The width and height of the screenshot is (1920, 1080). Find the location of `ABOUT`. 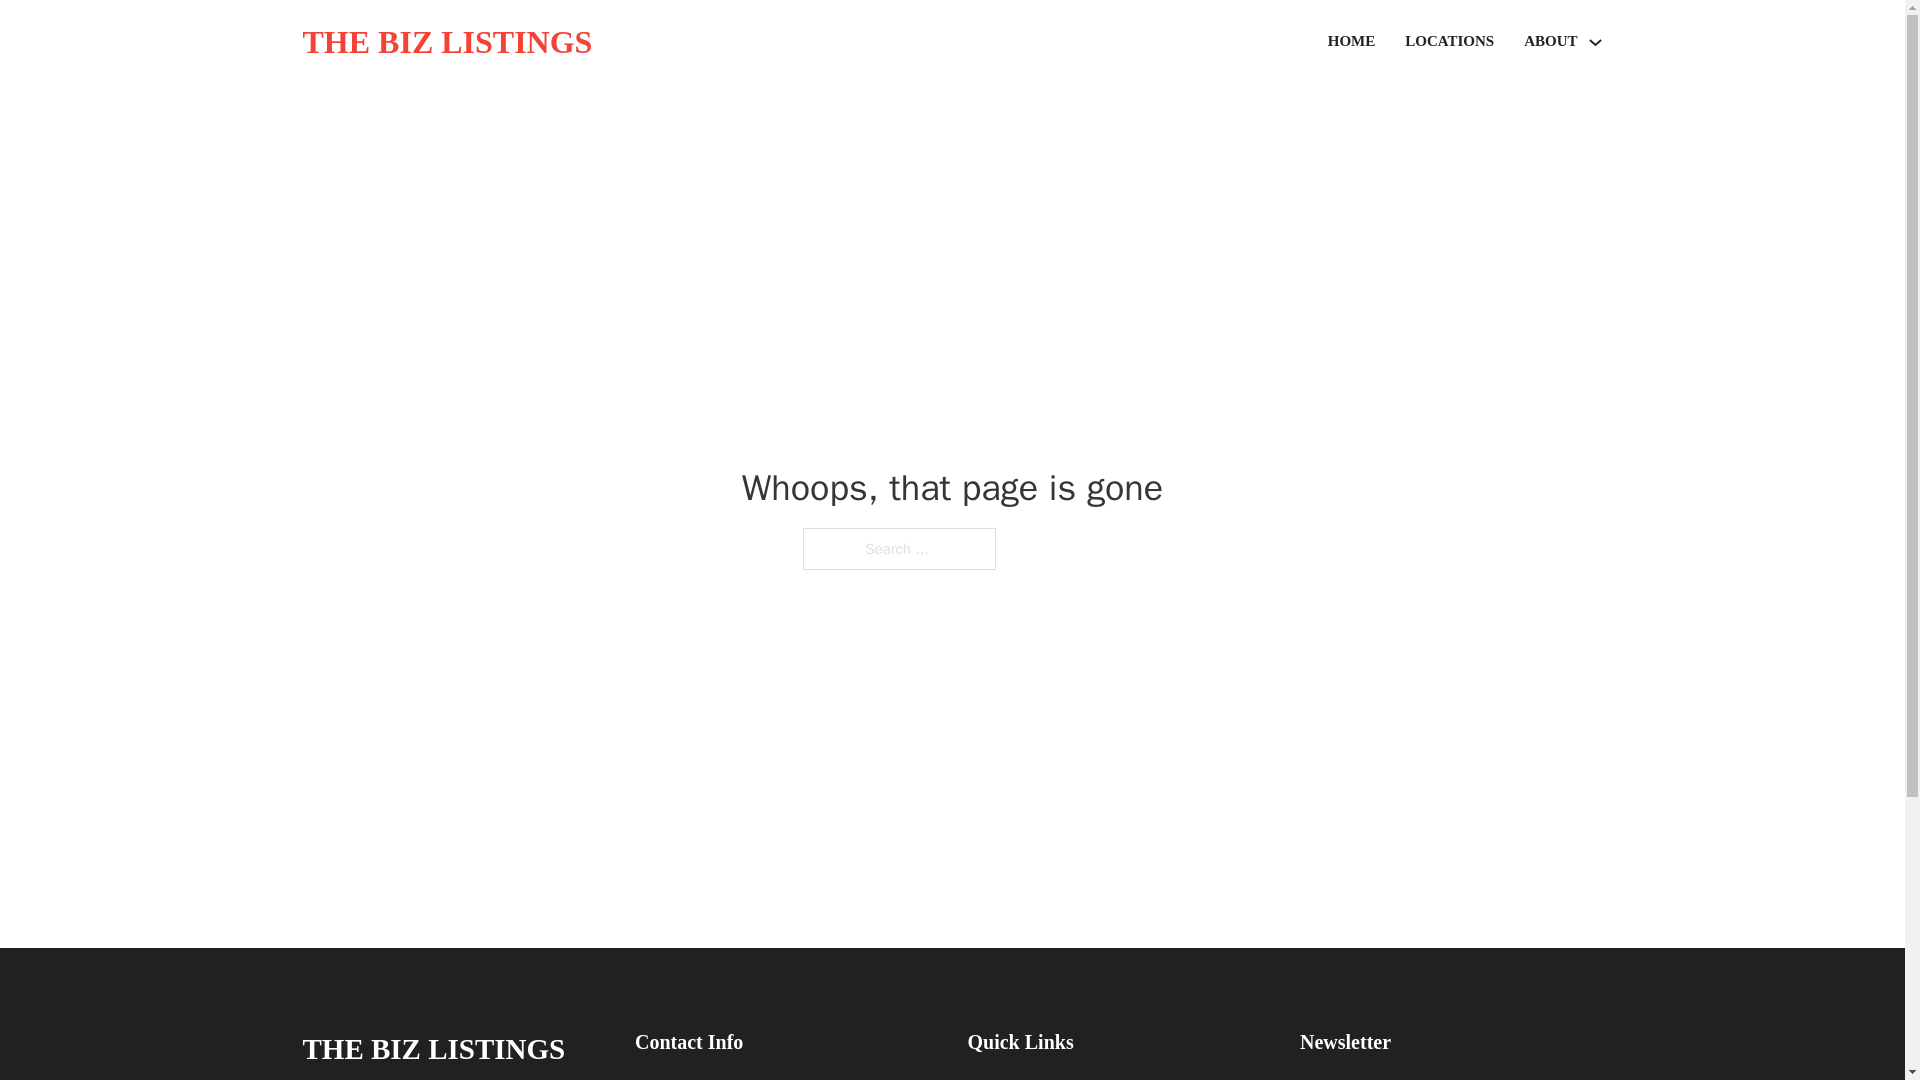

ABOUT is located at coordinates (1550, 42).